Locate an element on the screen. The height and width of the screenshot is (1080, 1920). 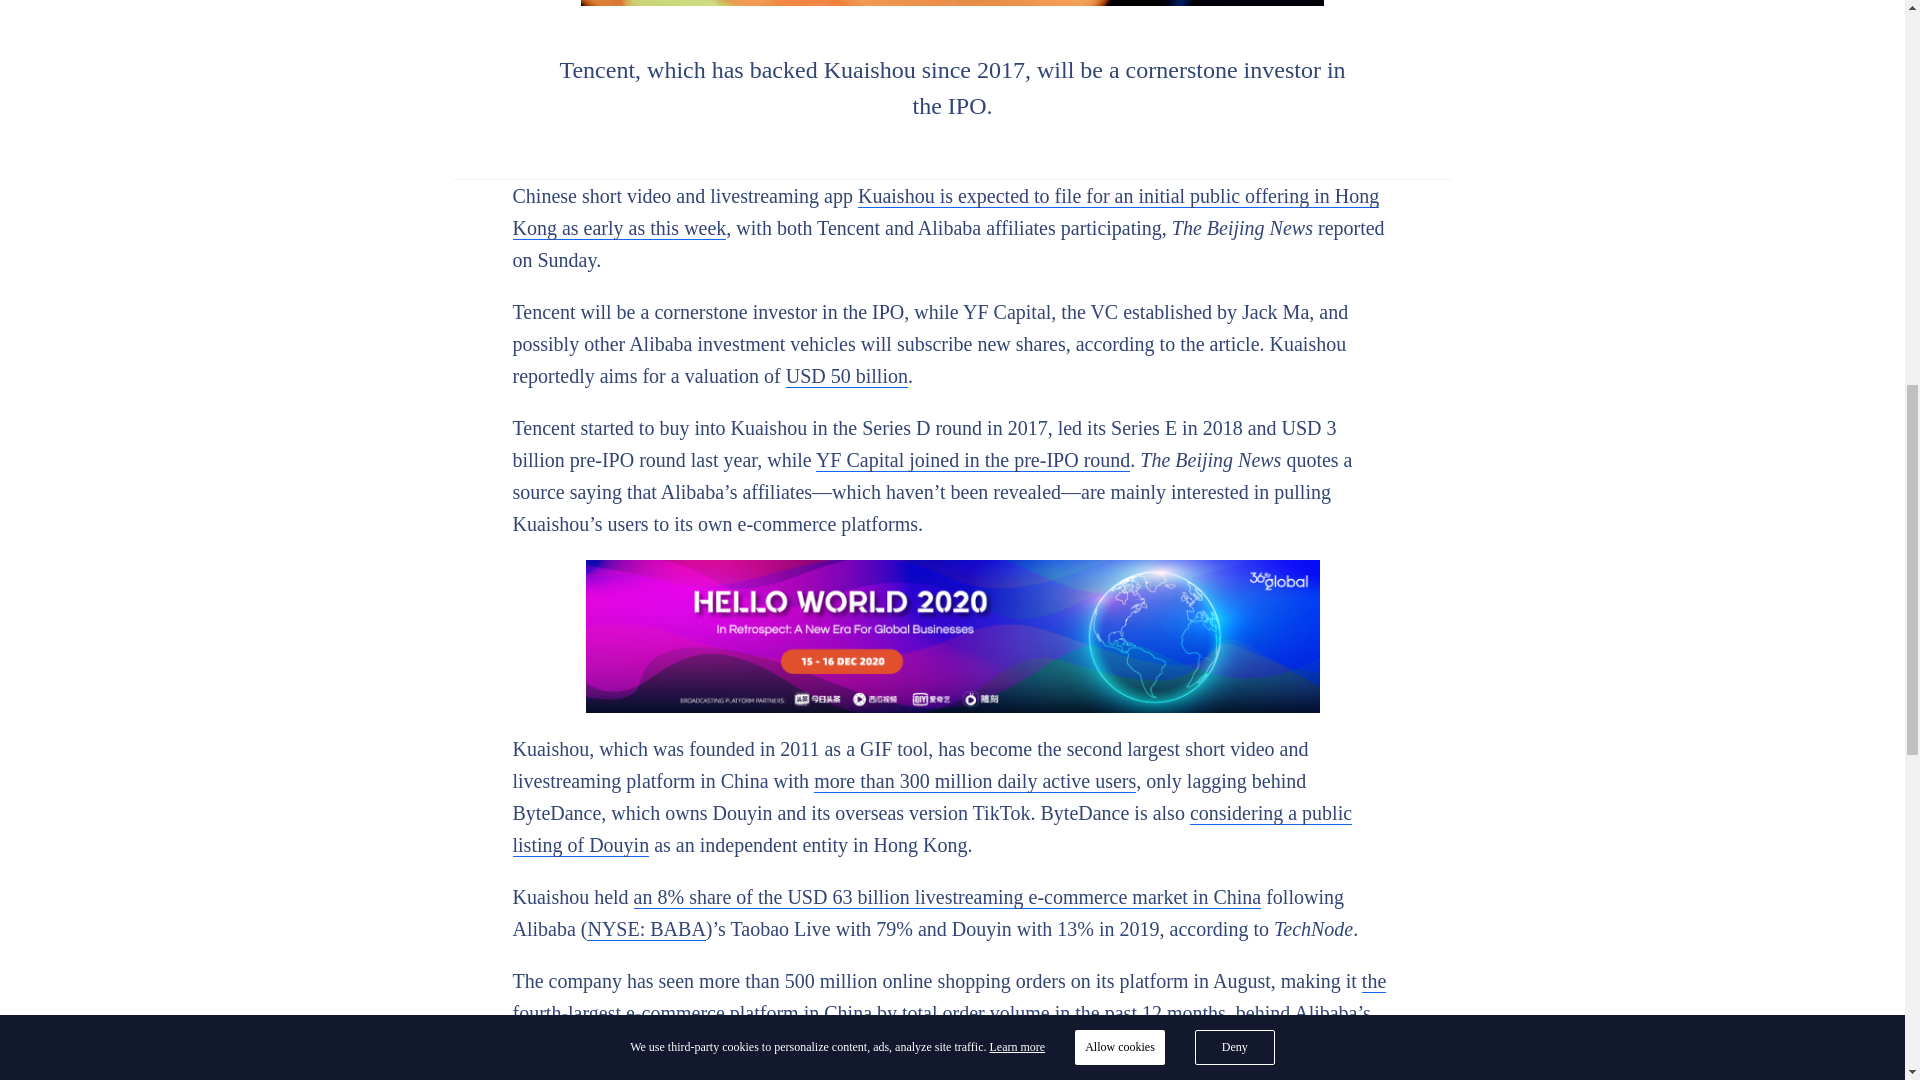
YF Capital joined in the pre-IPO round is located at coordinates (973, 460).